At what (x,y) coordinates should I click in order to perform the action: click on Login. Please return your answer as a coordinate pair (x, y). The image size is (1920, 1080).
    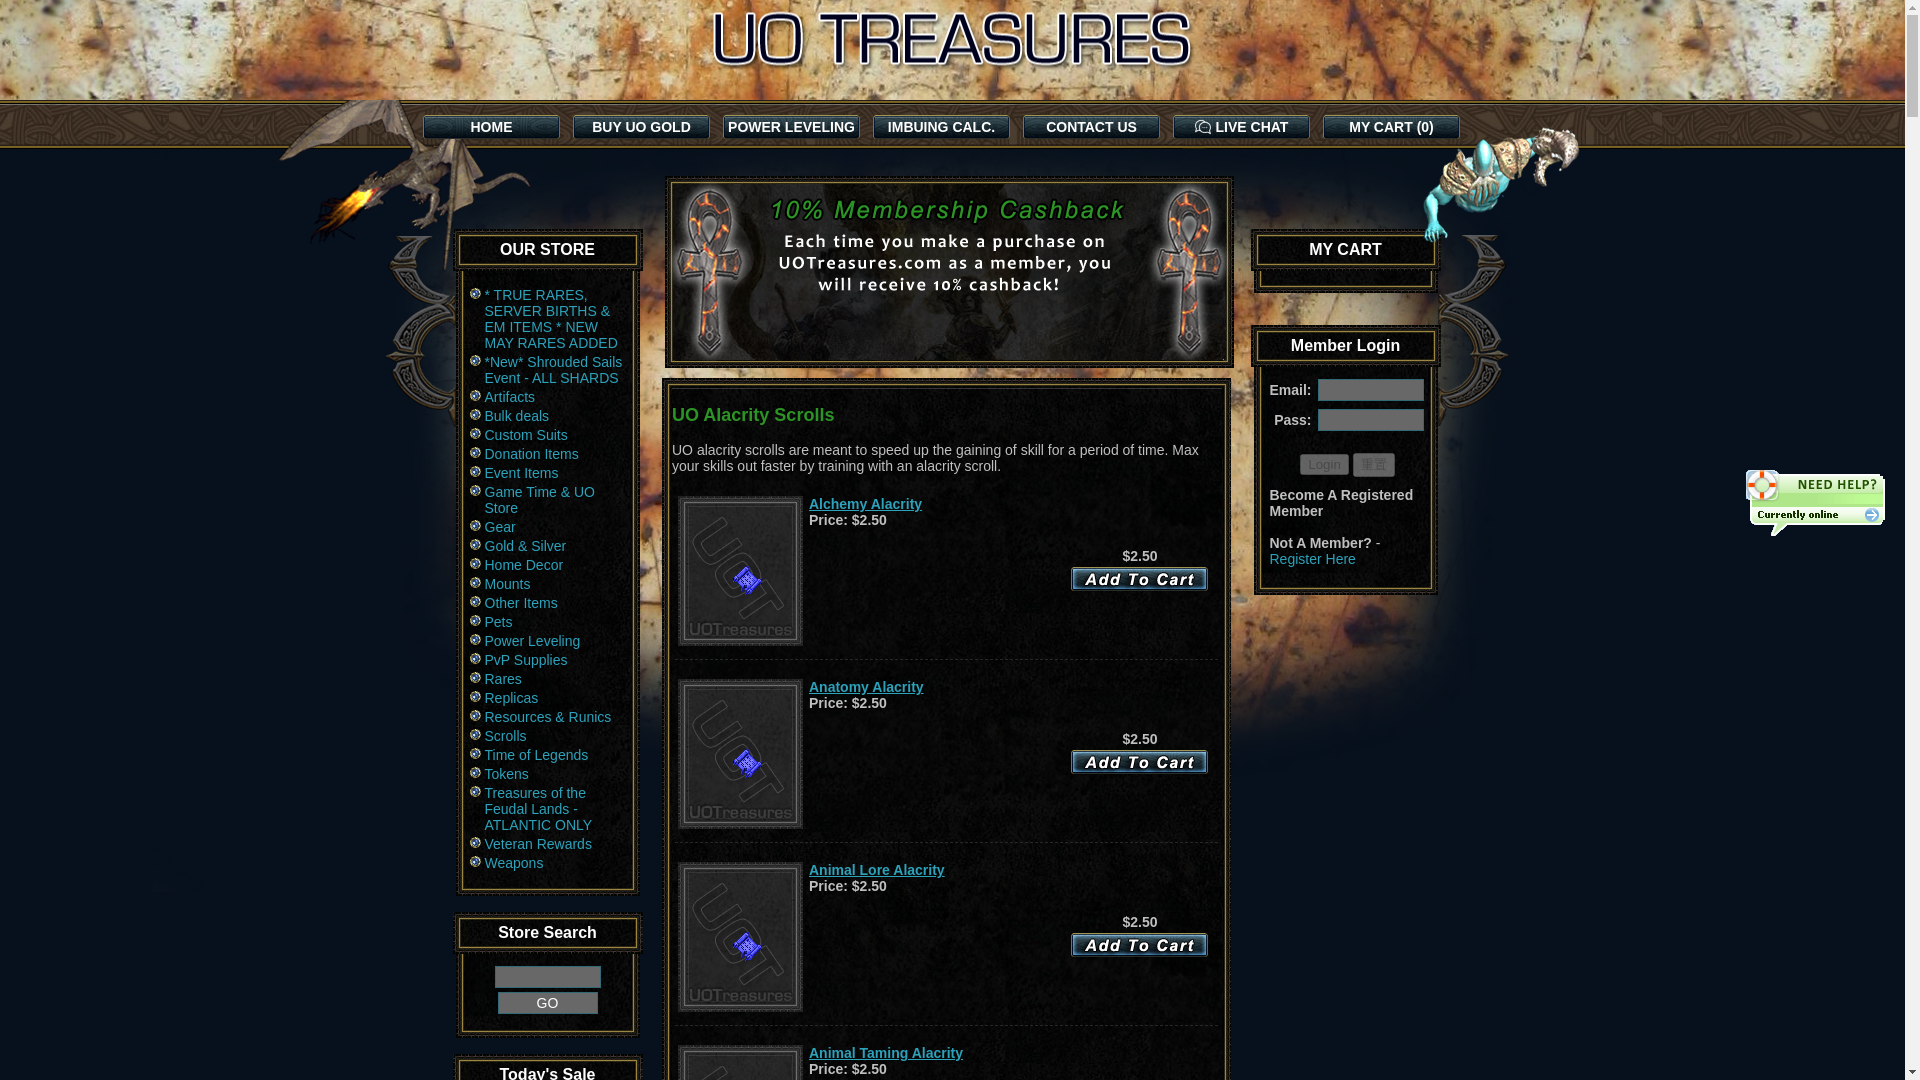
    Looking at the image, I should click on (1324, 464).